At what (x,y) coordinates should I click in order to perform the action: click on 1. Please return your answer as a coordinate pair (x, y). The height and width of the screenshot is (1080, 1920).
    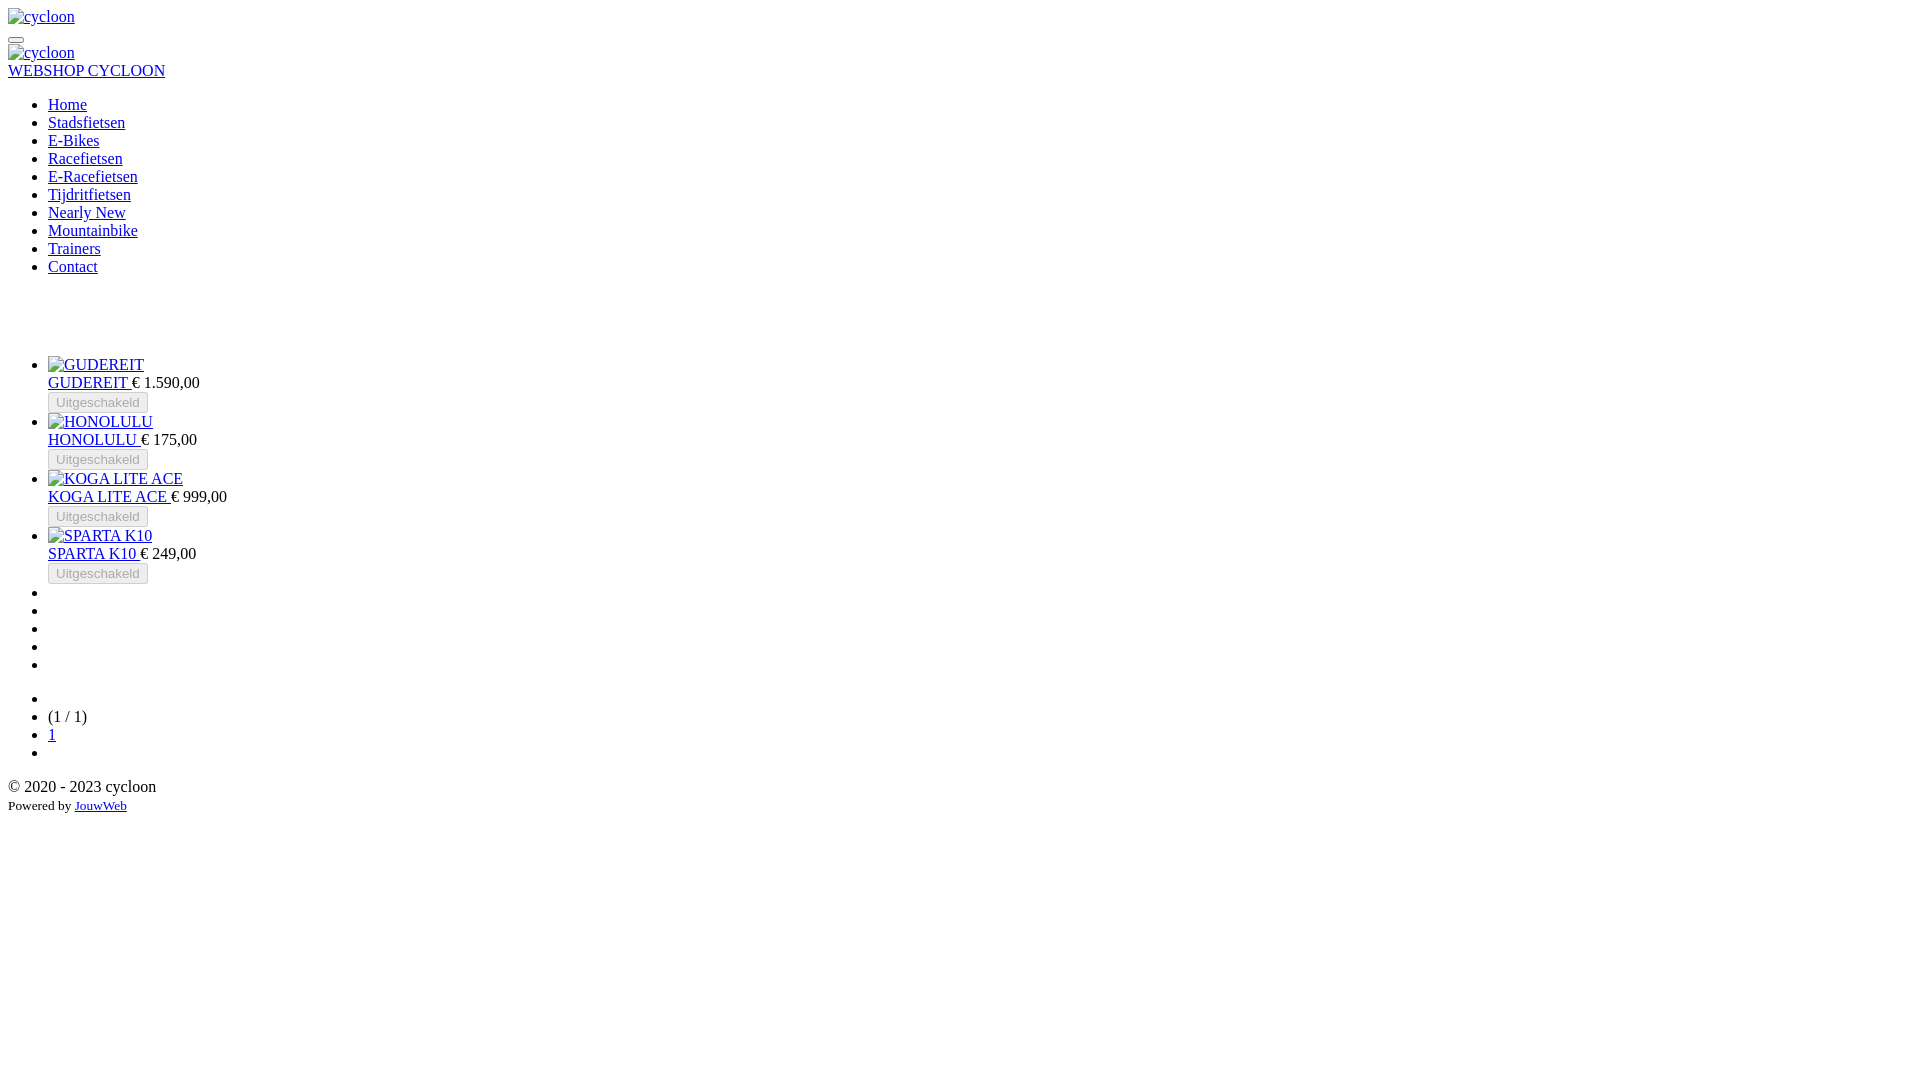
    Looking at the image, I should click on (52, 734).